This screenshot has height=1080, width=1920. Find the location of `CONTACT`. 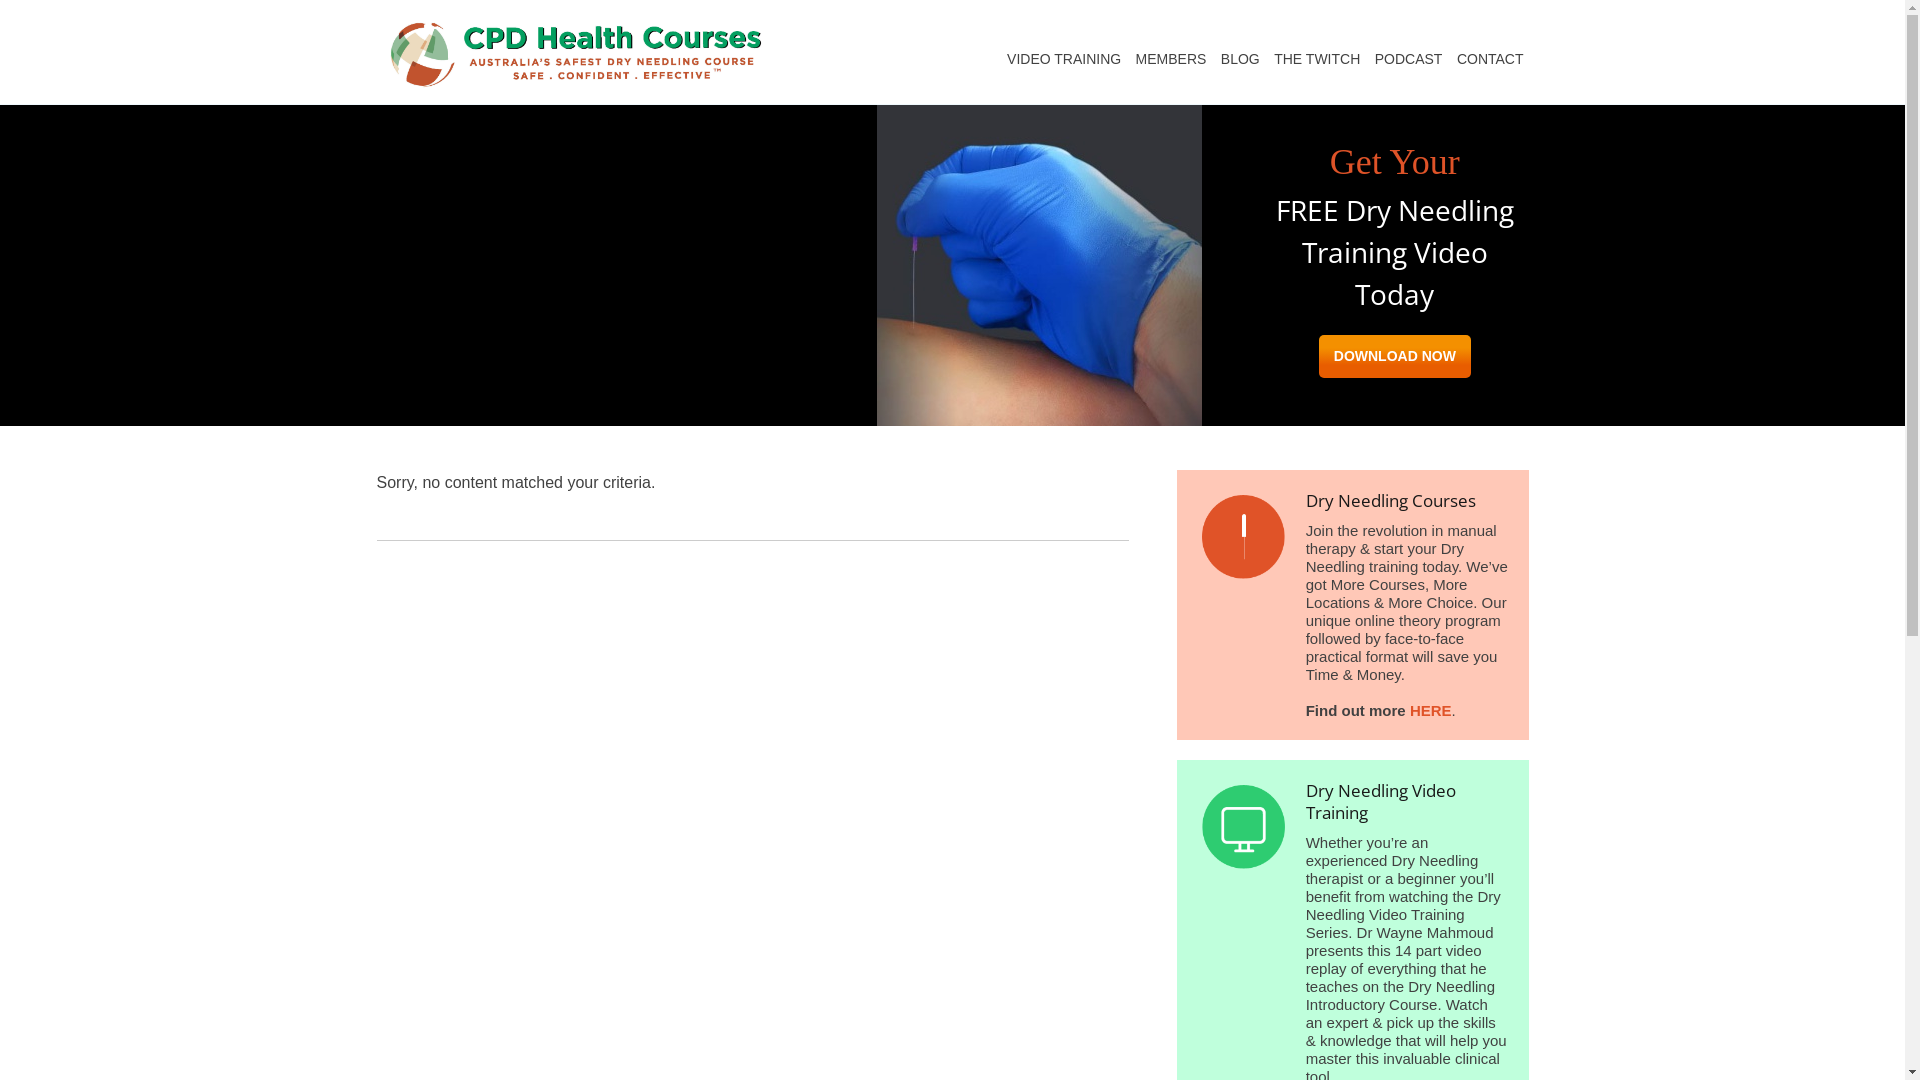

CONTACT is located at coordinates (1490, 56).